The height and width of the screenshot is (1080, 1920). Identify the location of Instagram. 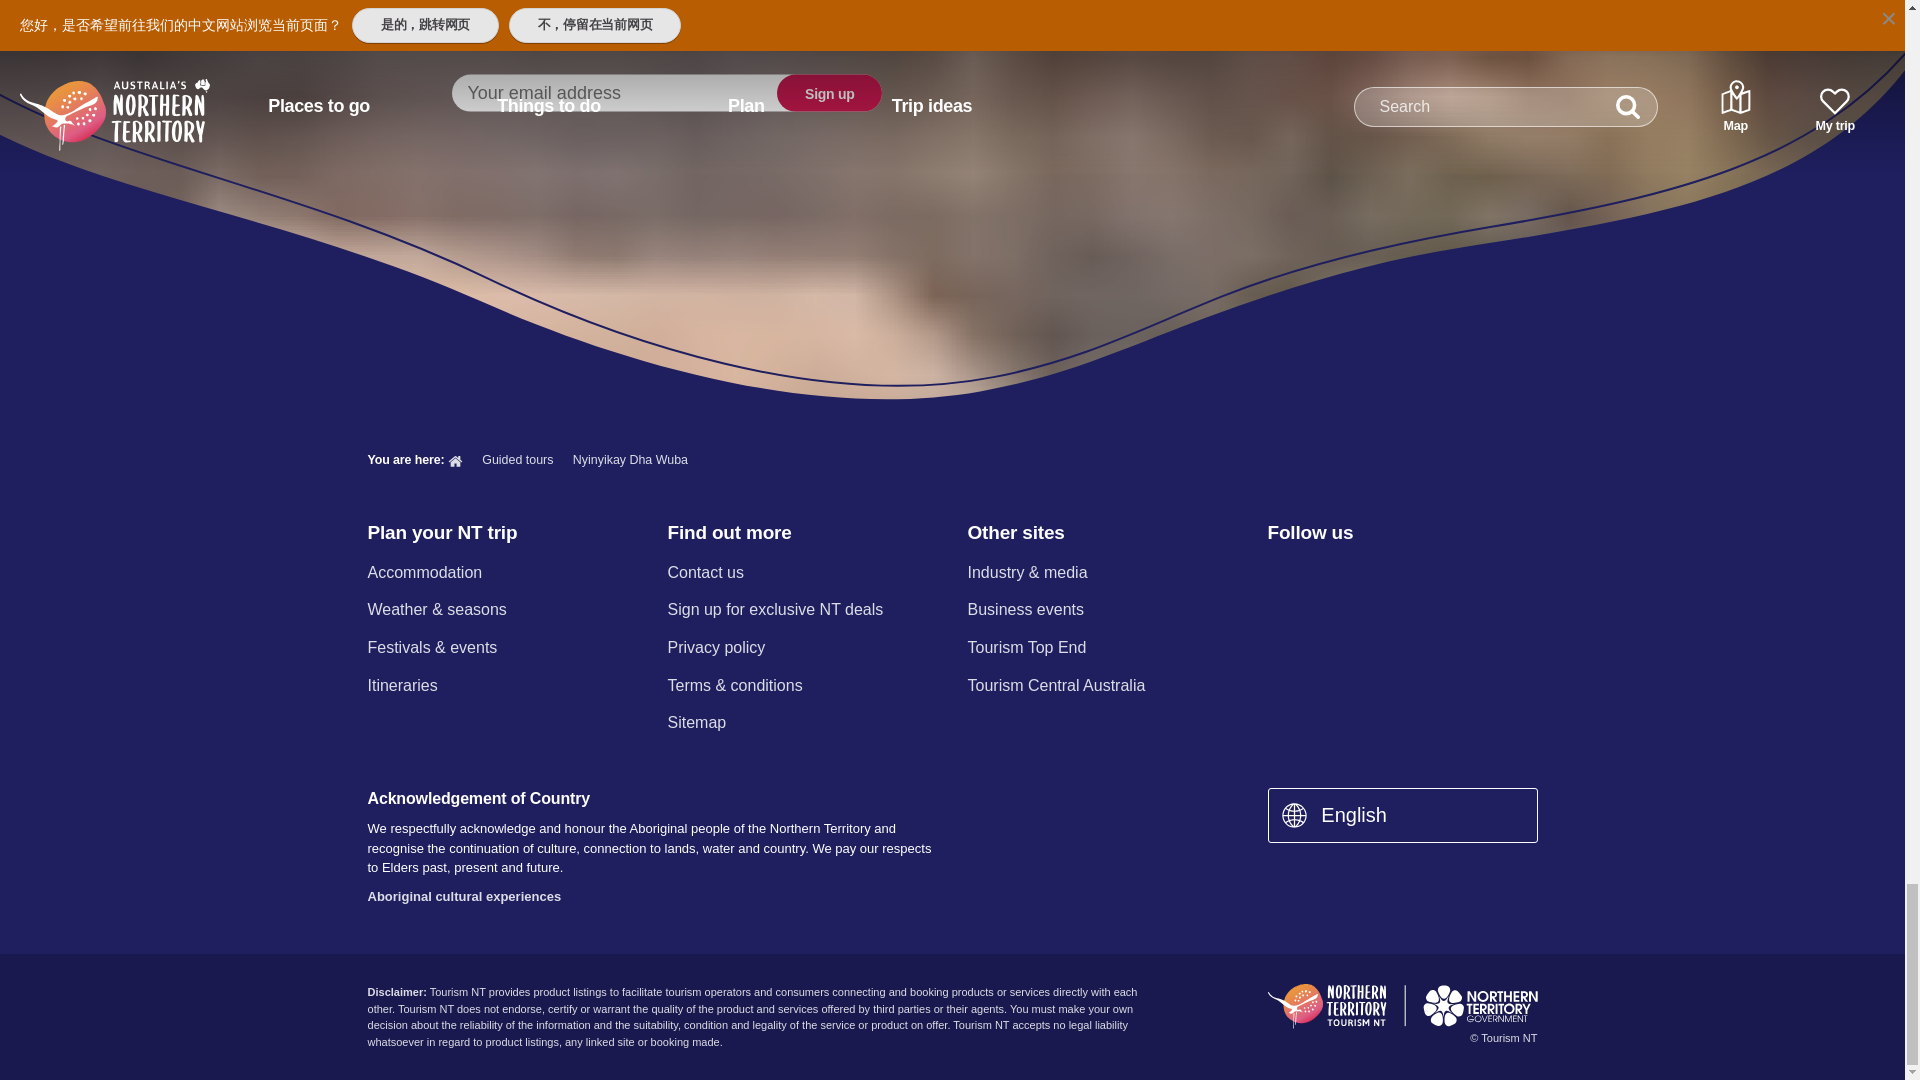
(1331, 574).